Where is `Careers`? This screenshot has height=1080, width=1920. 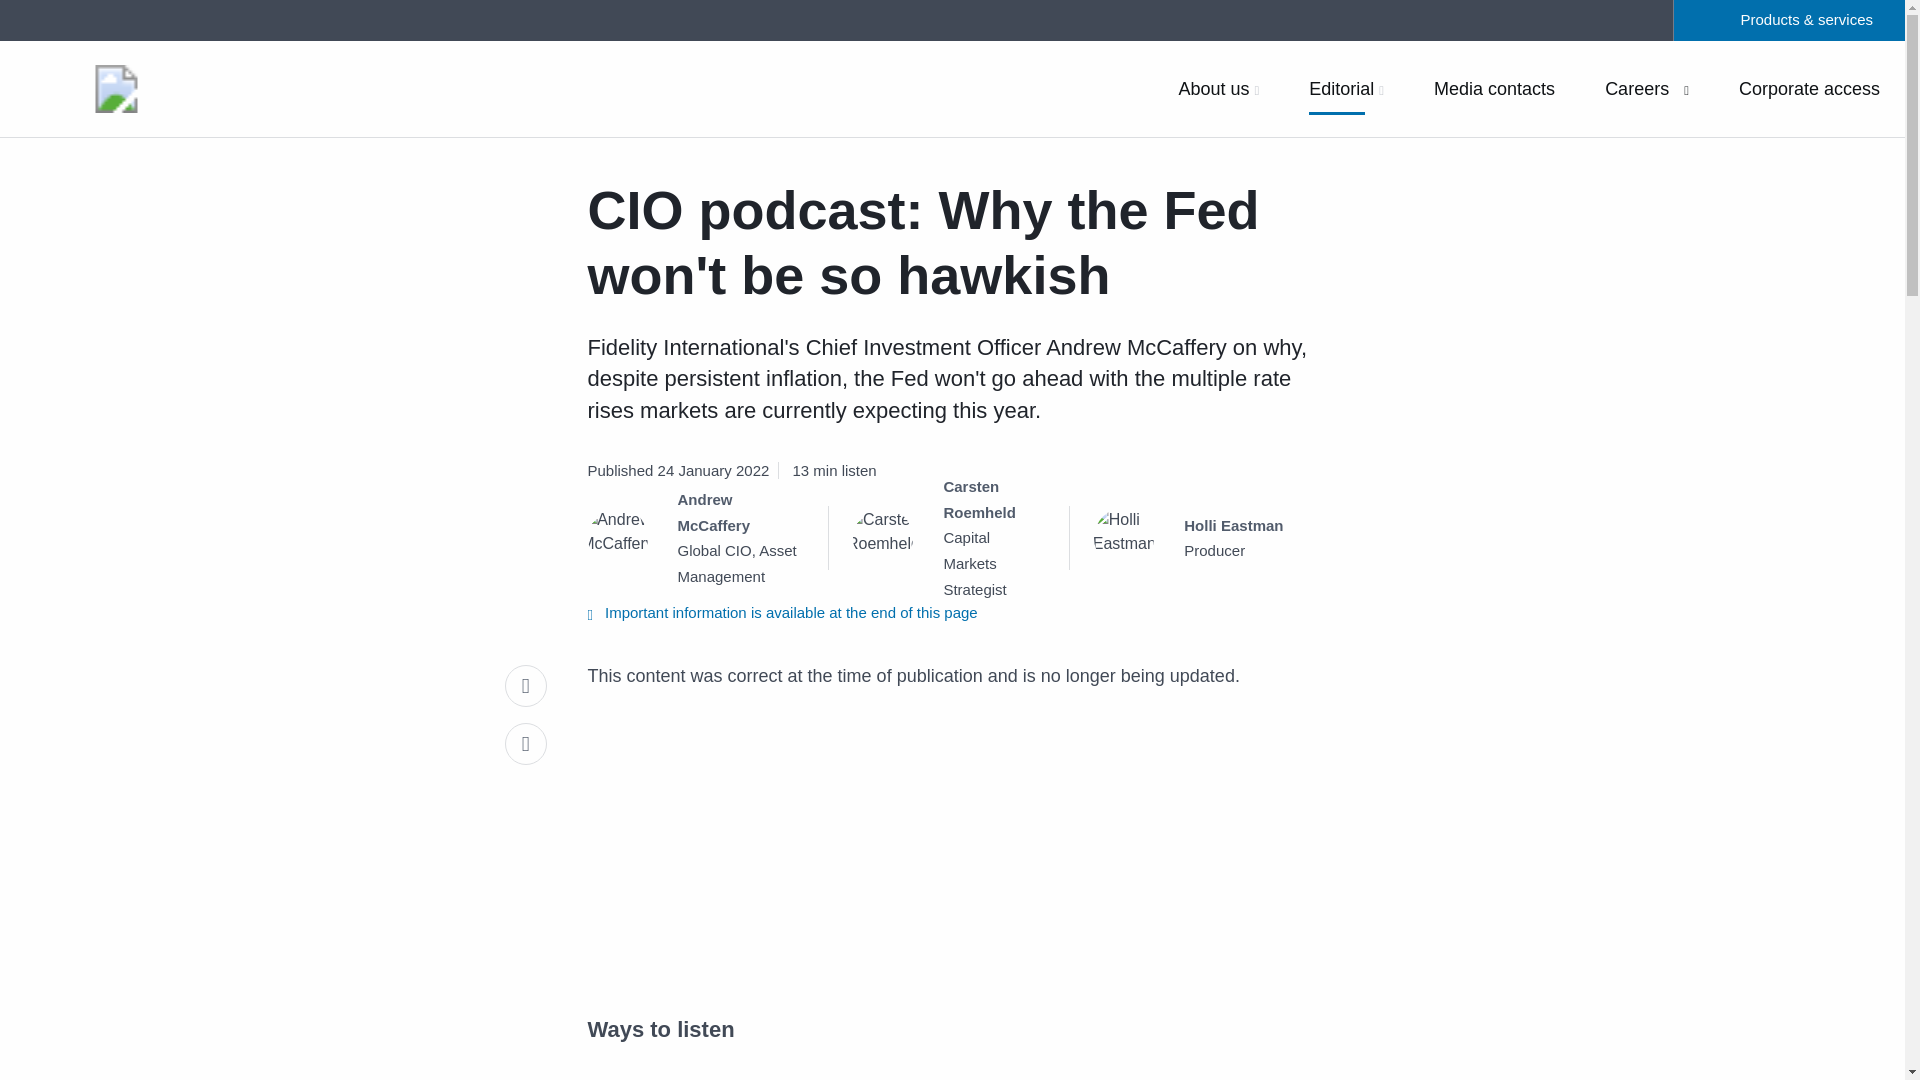
Careers is located at coordinates (1646, 88).